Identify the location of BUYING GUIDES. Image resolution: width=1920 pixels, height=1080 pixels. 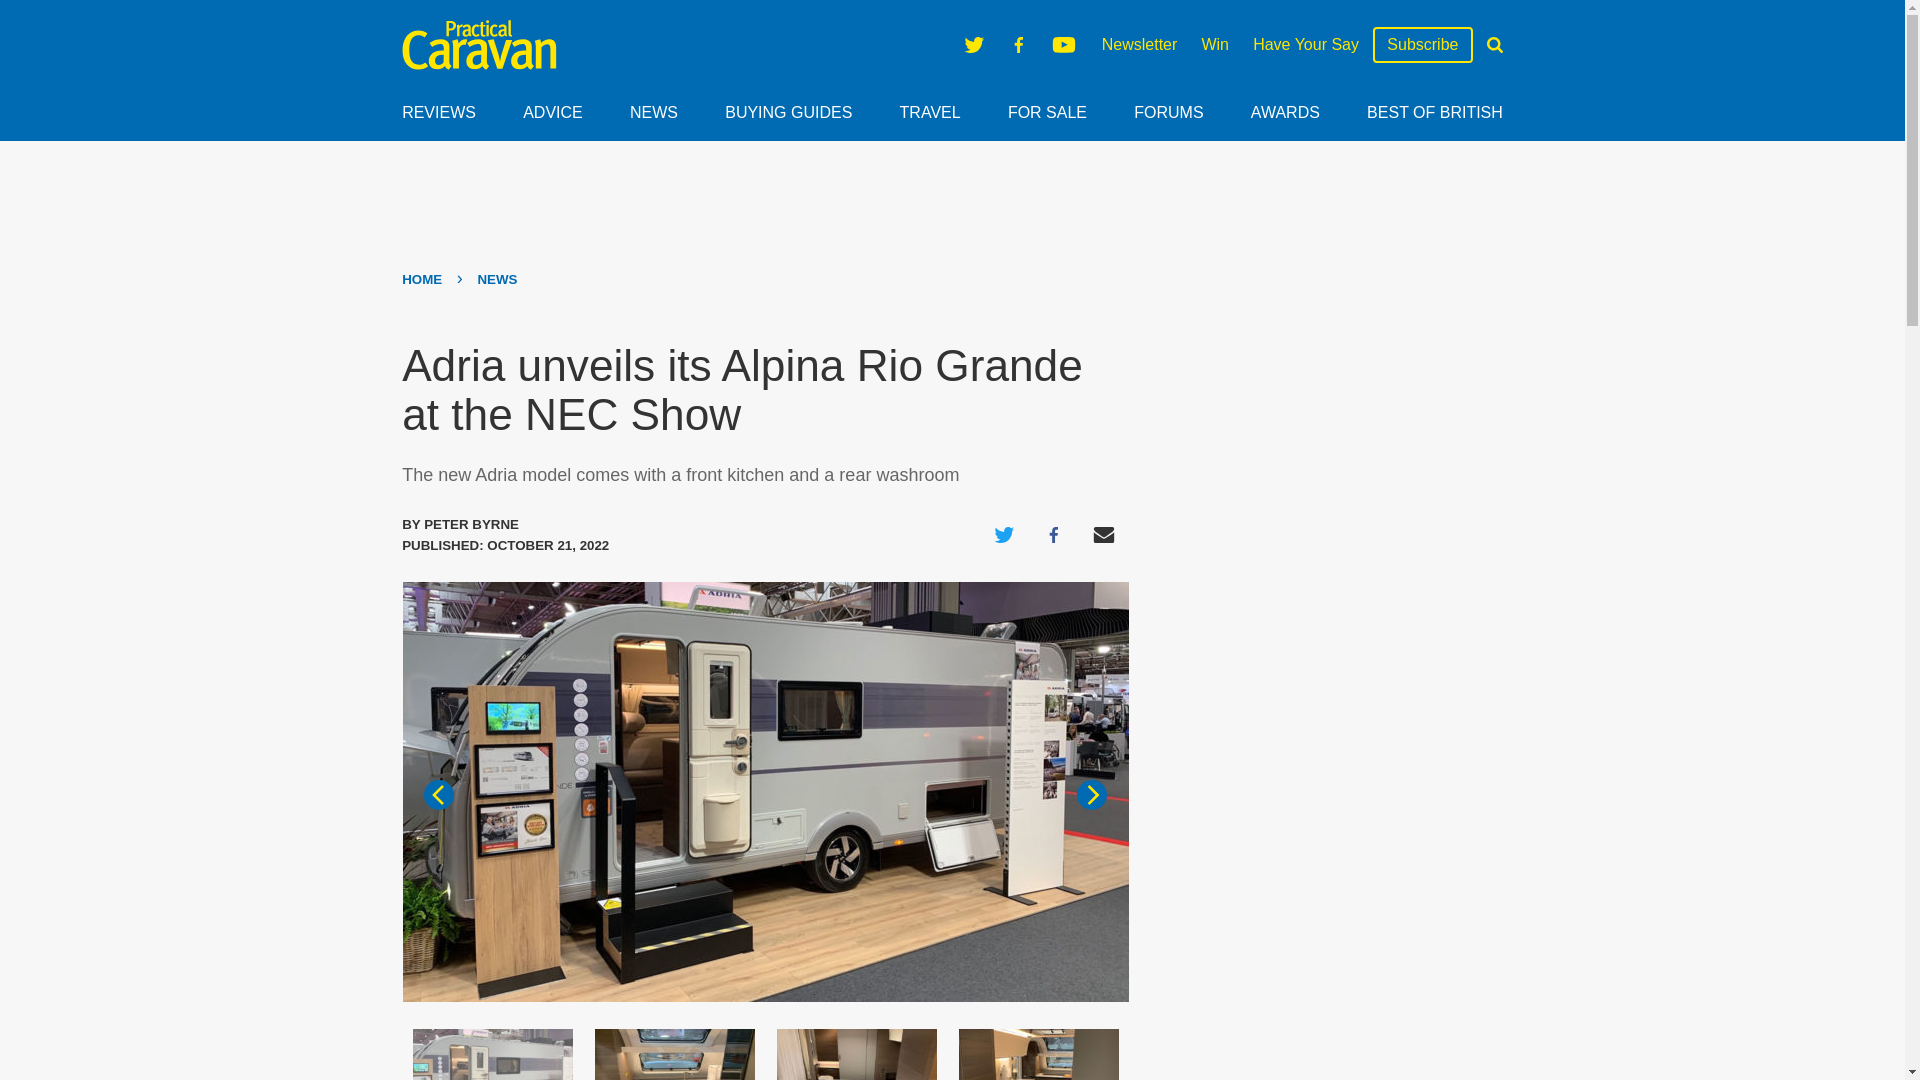
(788, 112).